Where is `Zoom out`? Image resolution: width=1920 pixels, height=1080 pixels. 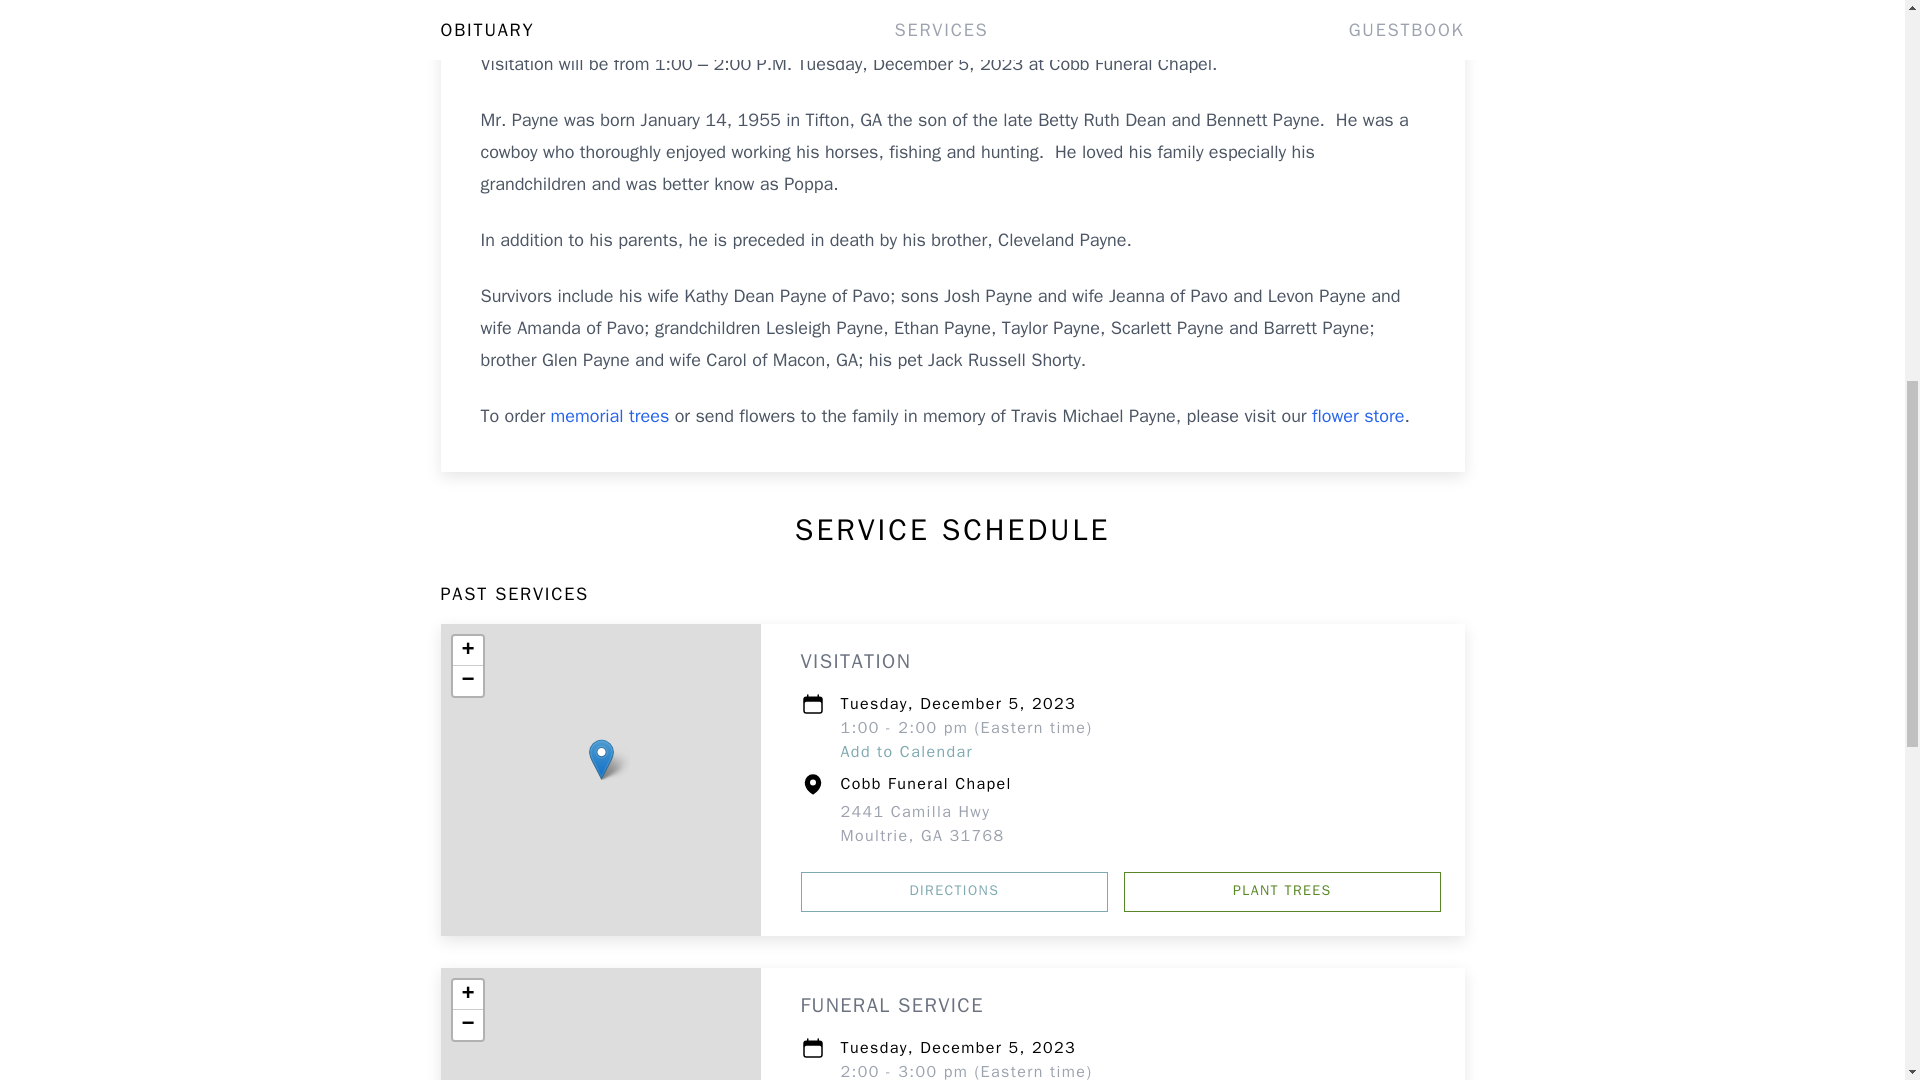 Zoom out is located at coordinates (466, 680).